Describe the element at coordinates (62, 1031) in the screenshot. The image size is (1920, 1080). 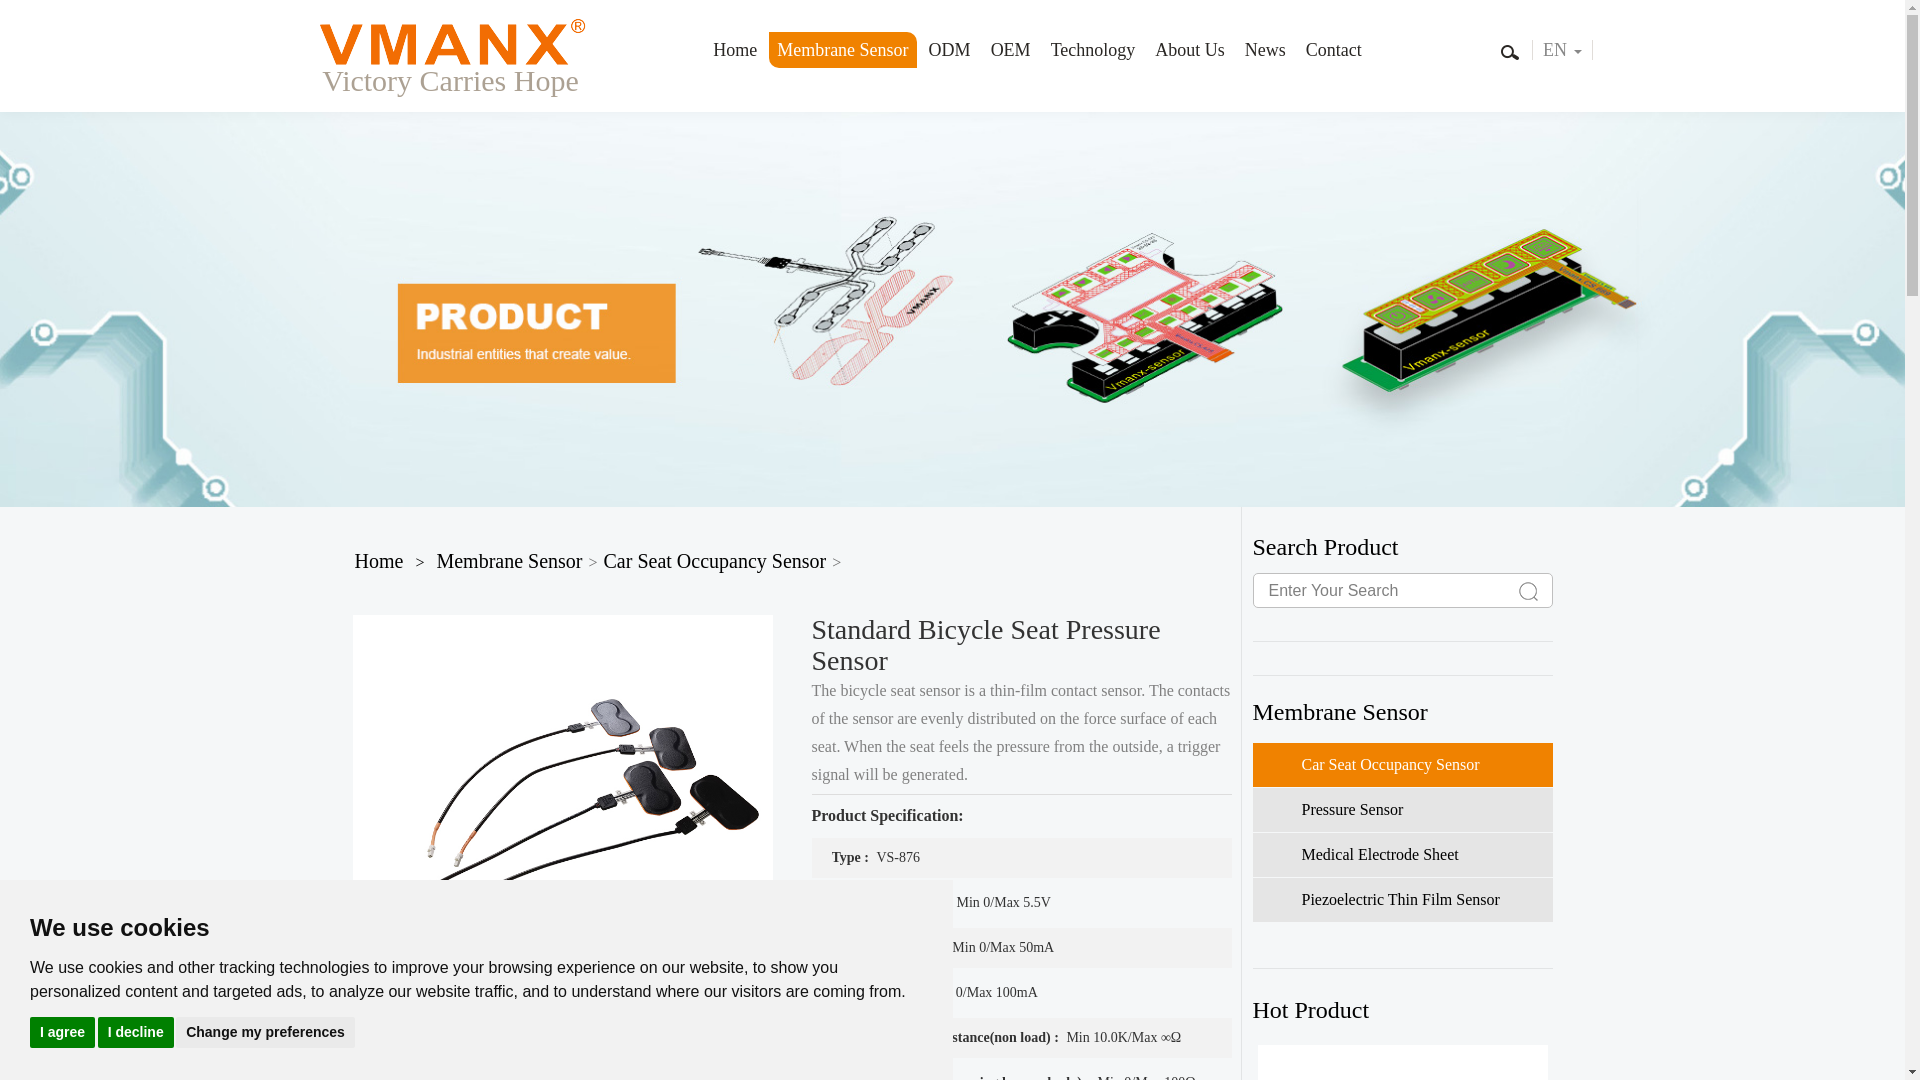
I see `I agree` at that location.